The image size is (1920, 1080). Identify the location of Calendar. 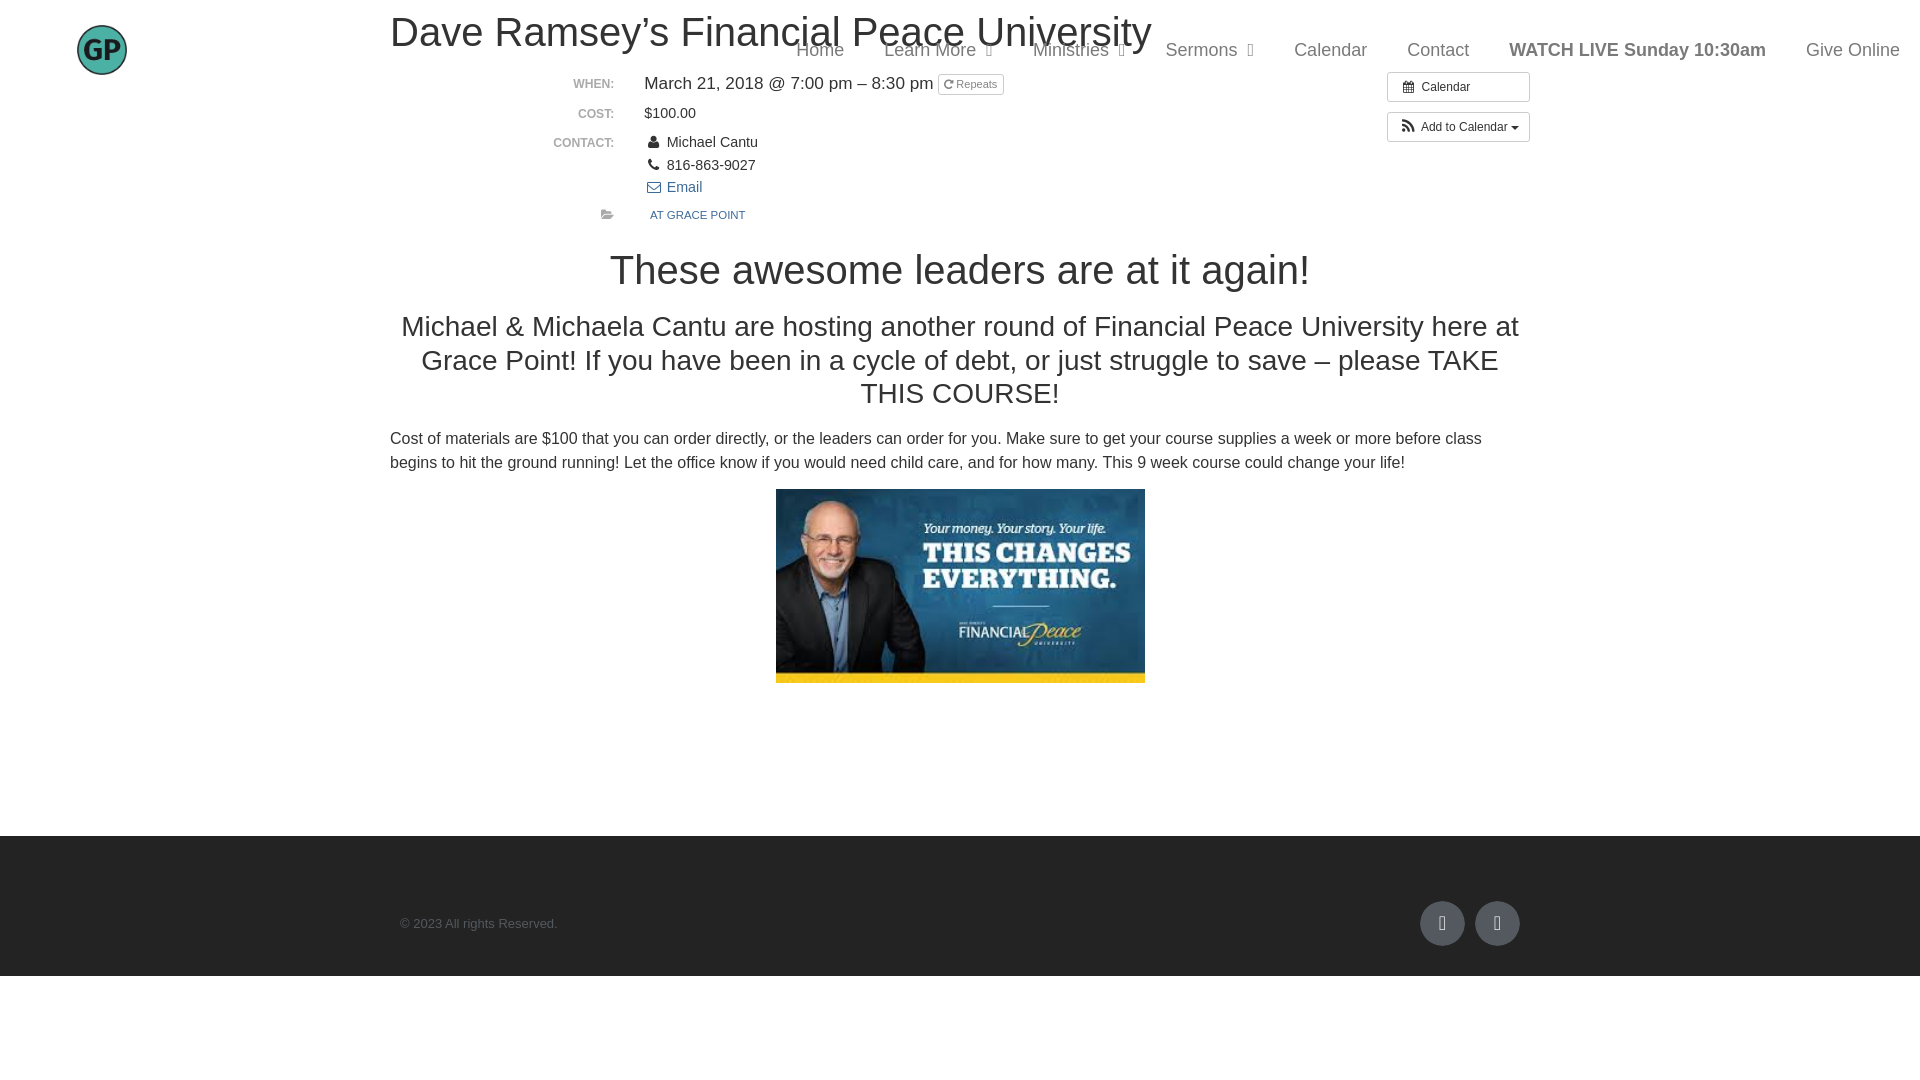
(1330, 50).